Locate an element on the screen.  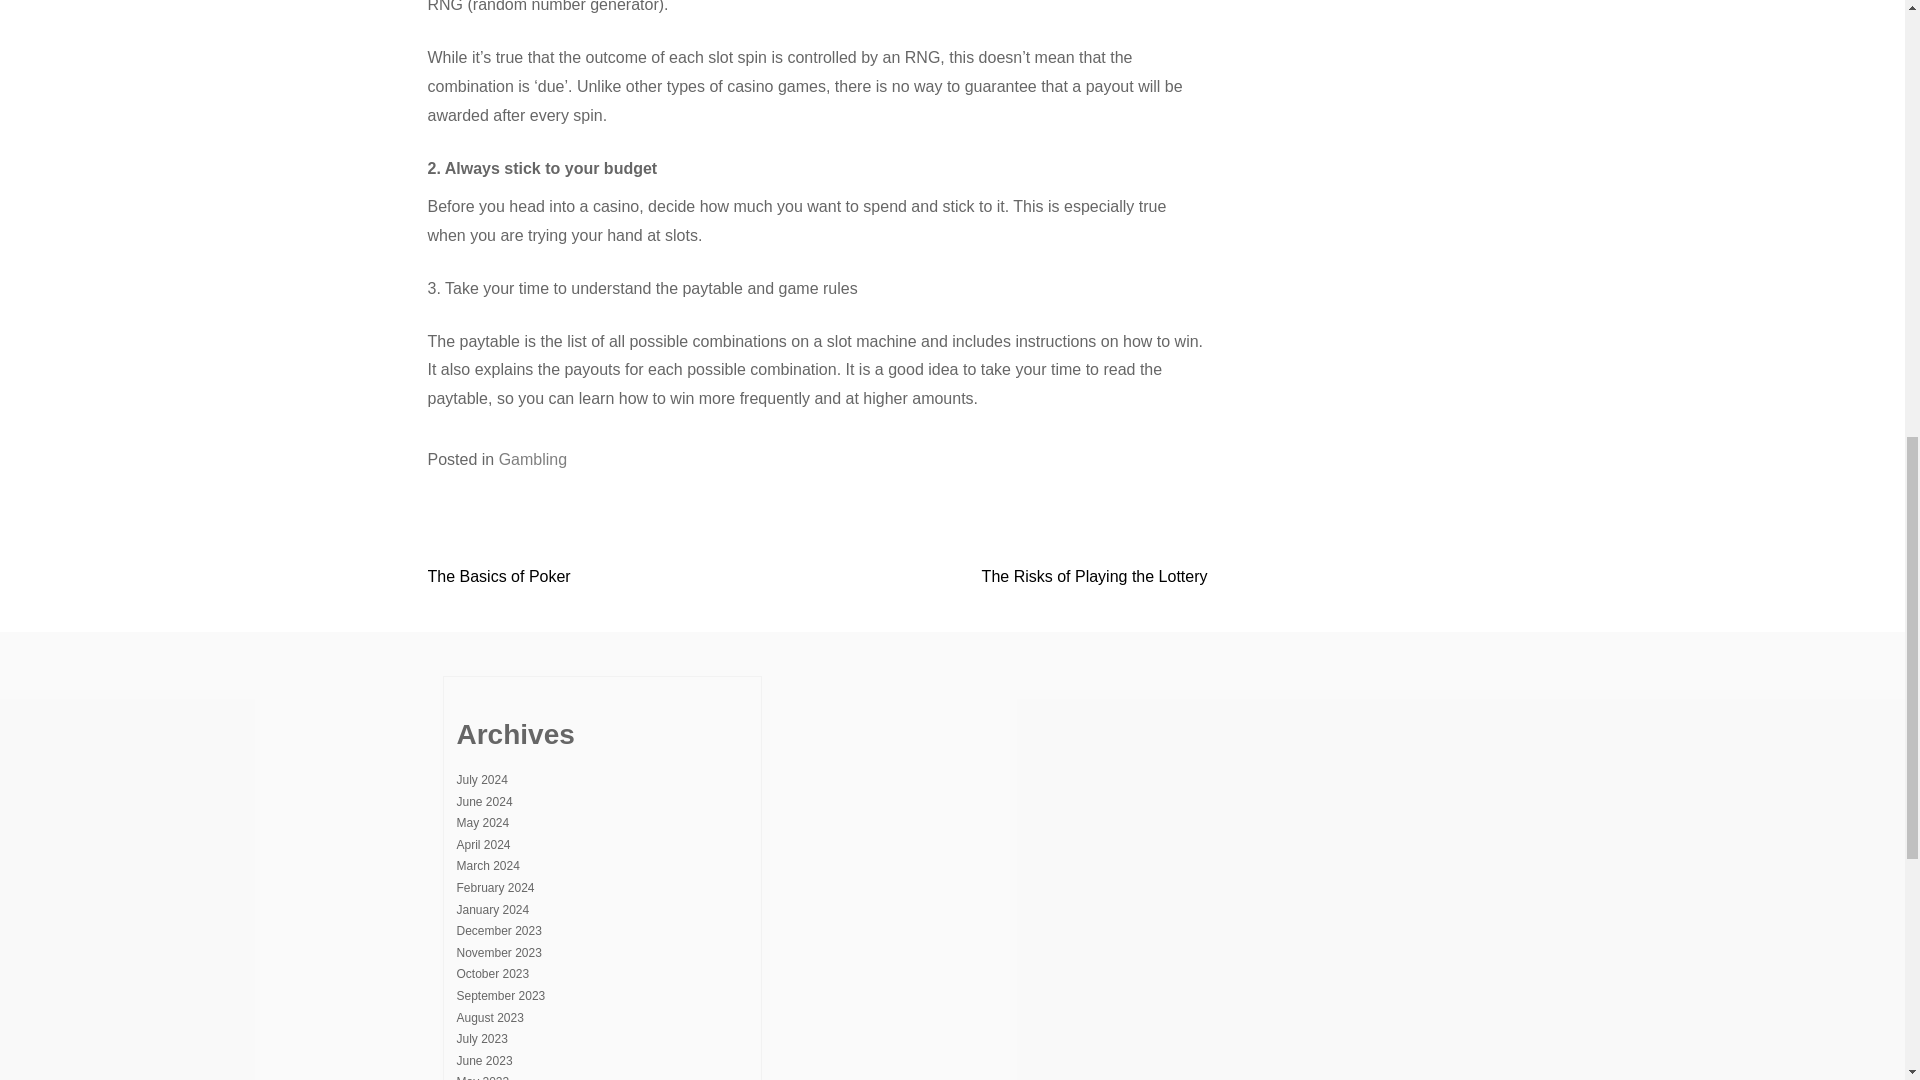
September 2023 is located at coordinates (500, 996).